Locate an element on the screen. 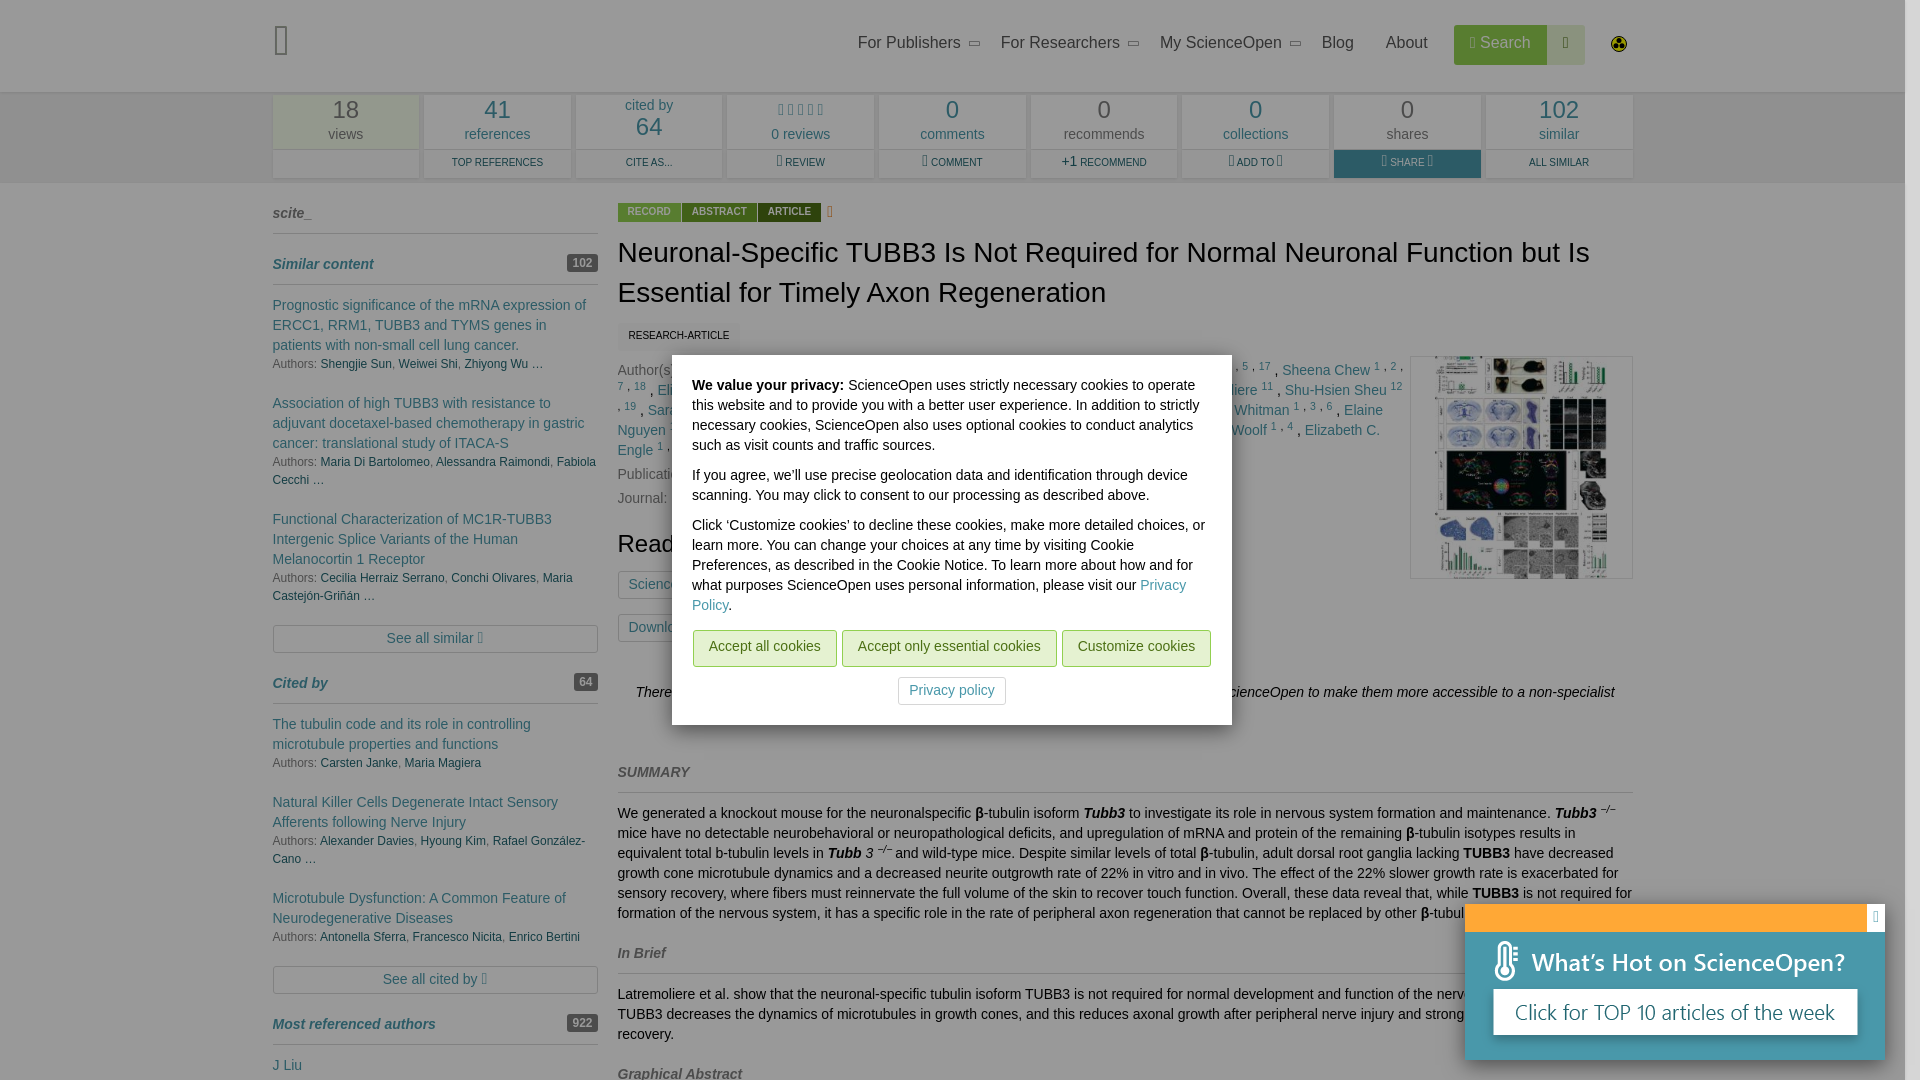 Image resolution: width=1920 pixels, height=1080 pixels. My ScienceOpen is located at coordinates (1224, 46).